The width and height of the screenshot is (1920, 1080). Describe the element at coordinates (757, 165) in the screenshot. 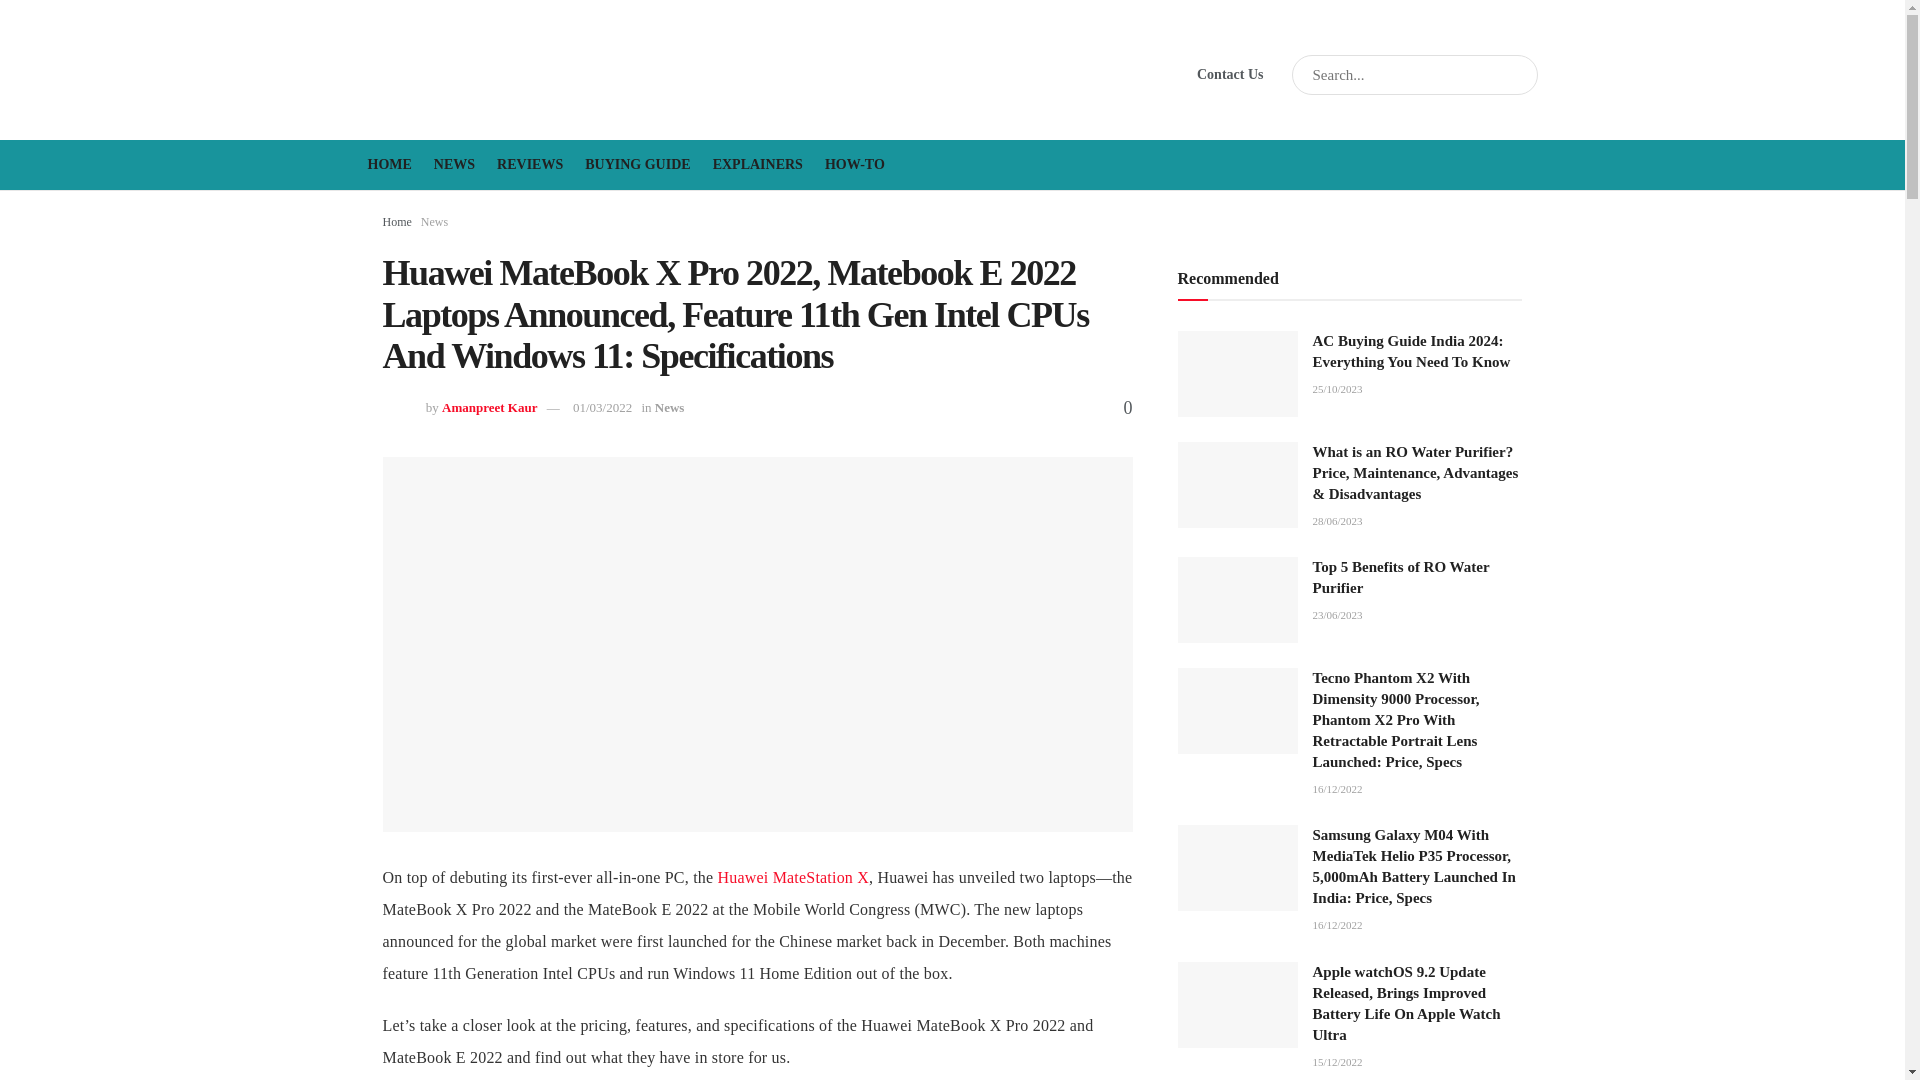

I see `EXPLAINERS` at that location.